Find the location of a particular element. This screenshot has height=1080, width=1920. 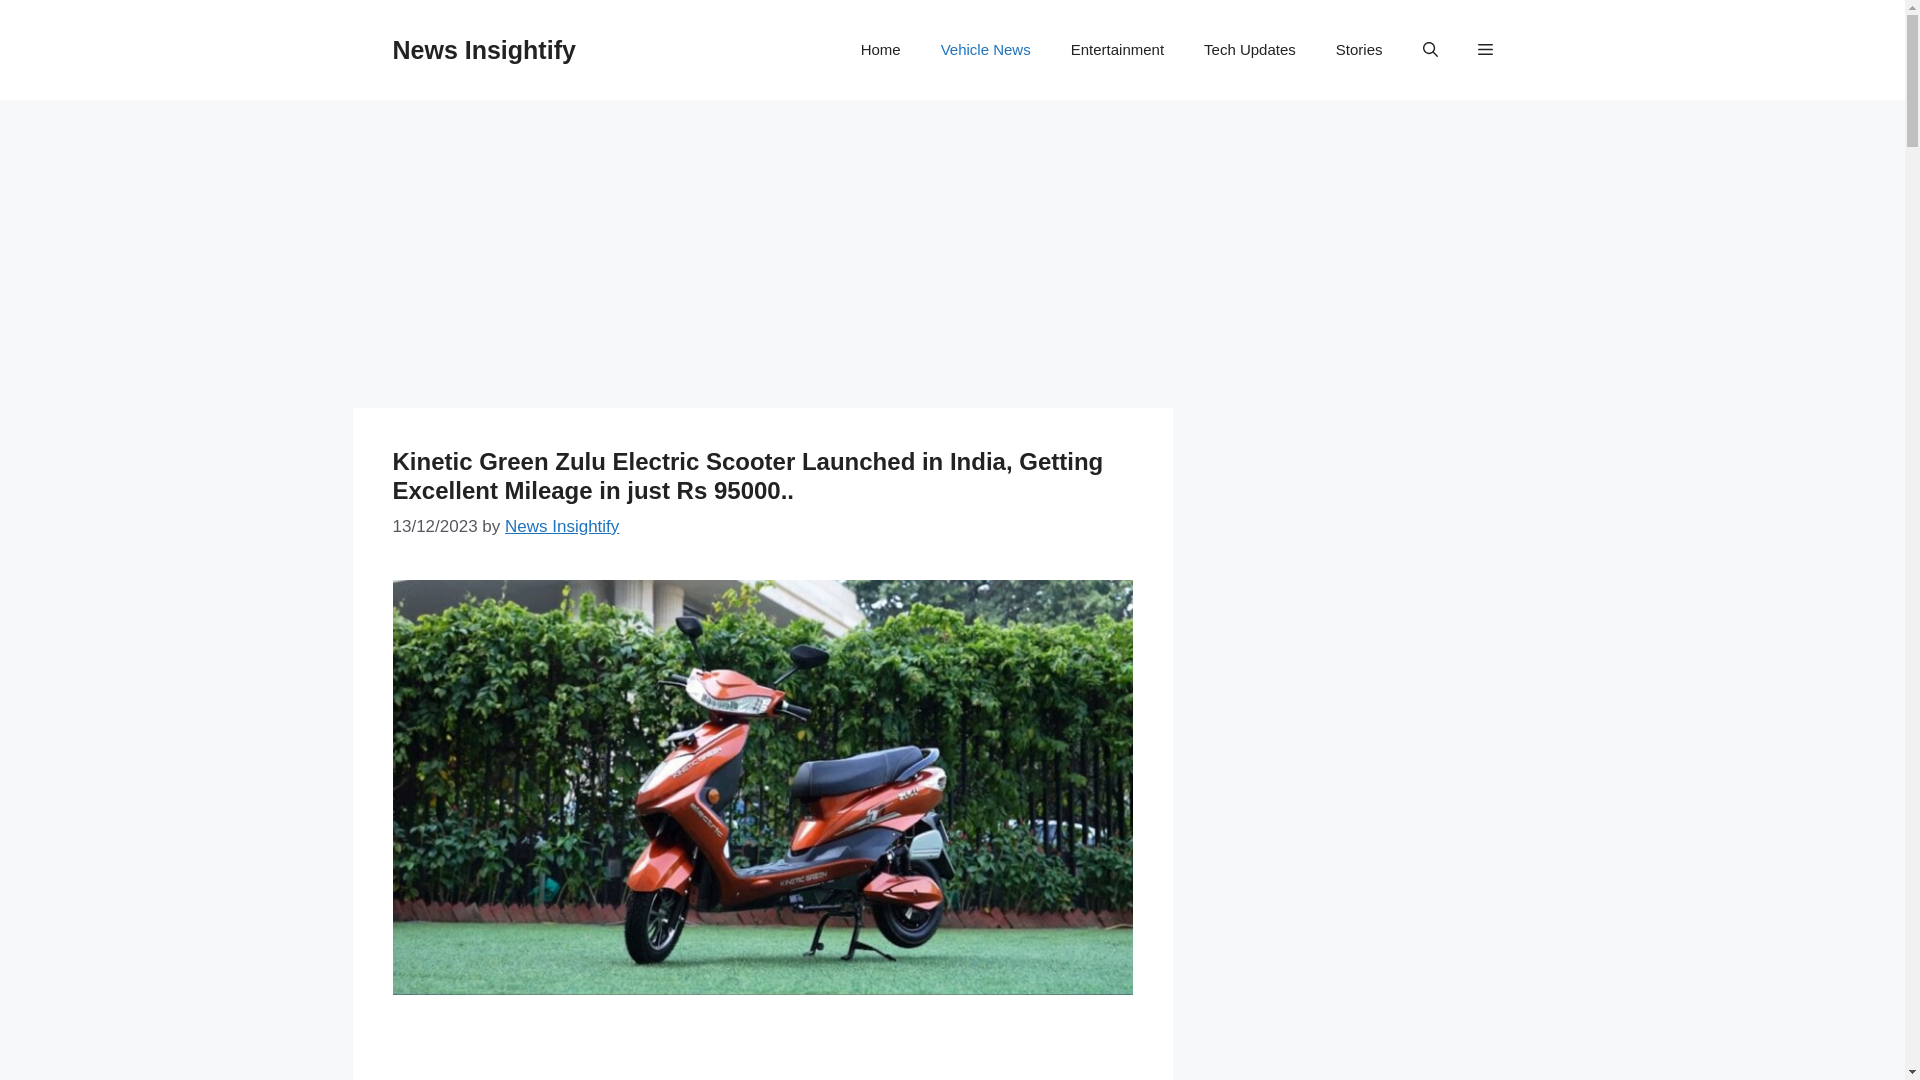

View all posts by News Insightify is located at coordinates (561, 526).